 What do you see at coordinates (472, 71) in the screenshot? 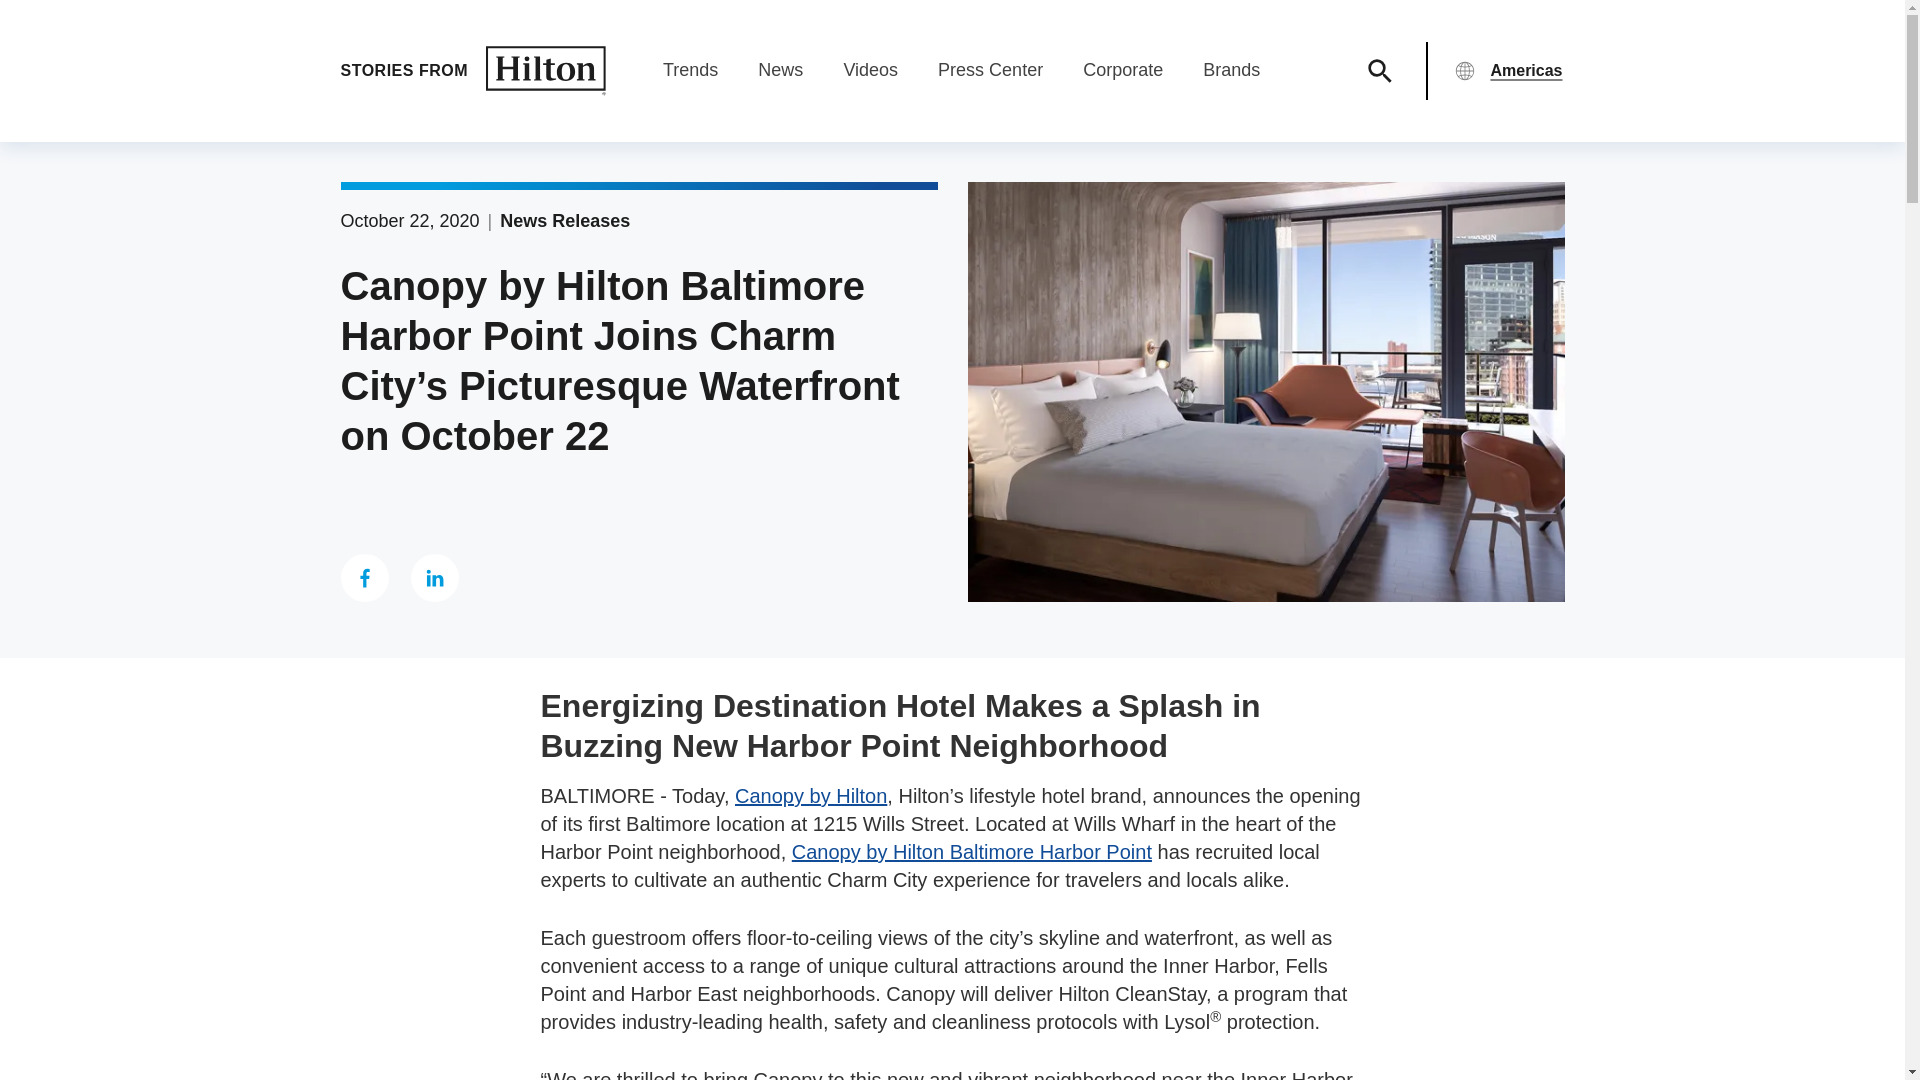
I see `Stories From Hilton` at bounding box center [472, 71].